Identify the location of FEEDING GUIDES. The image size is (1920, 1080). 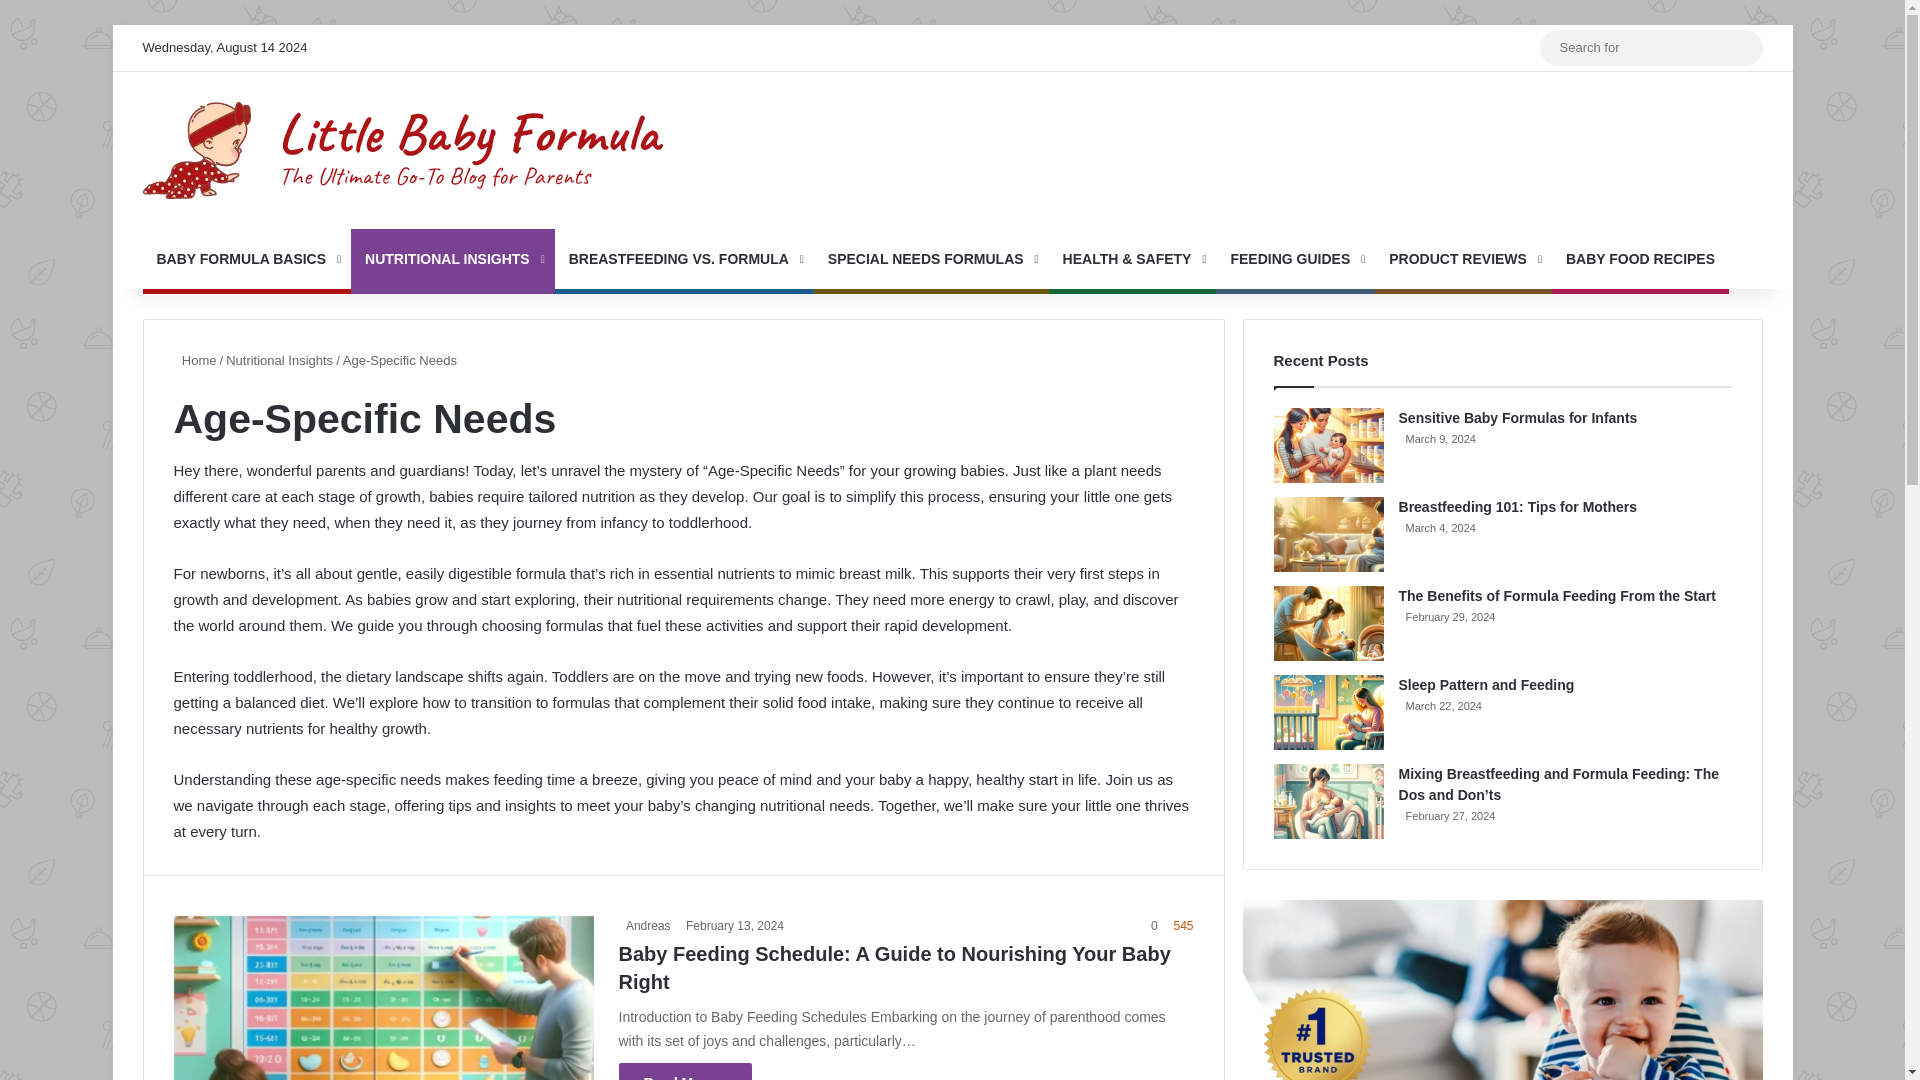
(1294, 258).